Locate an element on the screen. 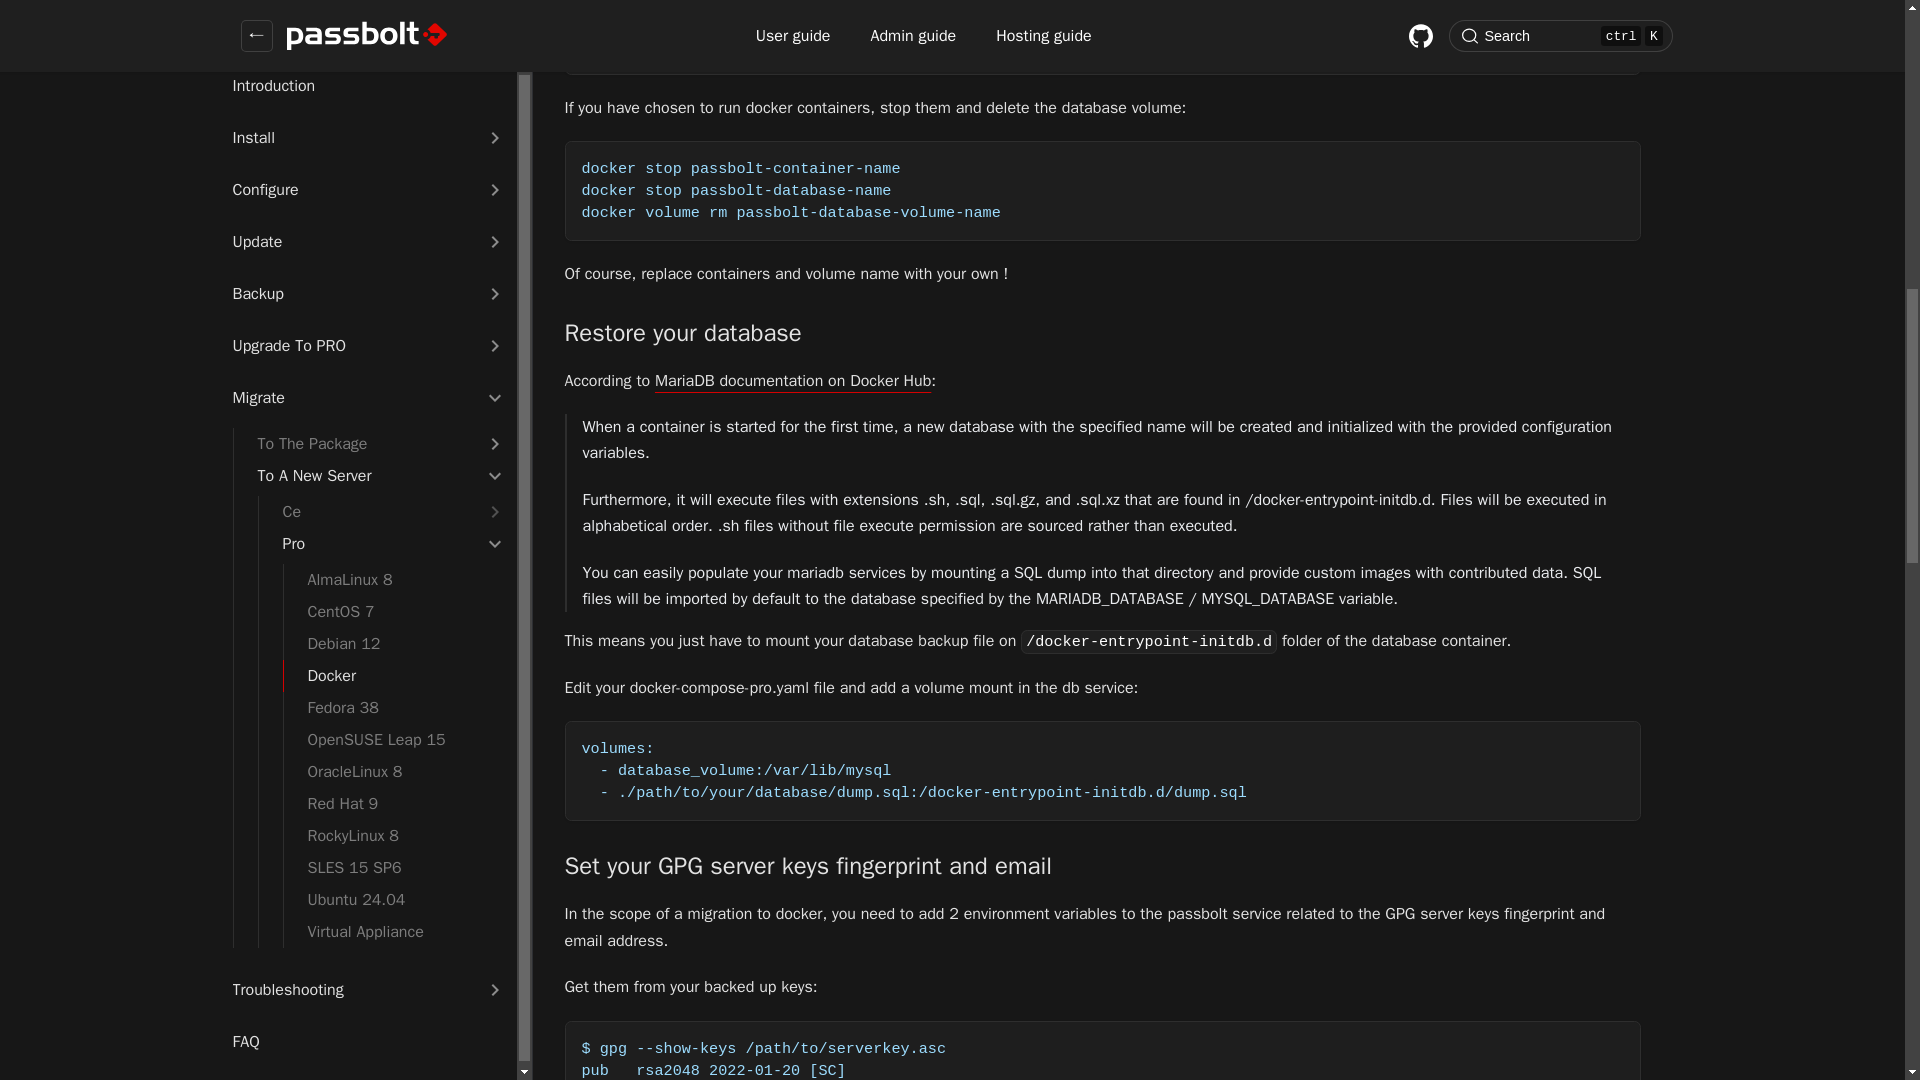 The width and height of the screenshot is (1920, 1080). docker compose -f docker-compose-pro.yaml down -v is located at coordinates (1102, 47).